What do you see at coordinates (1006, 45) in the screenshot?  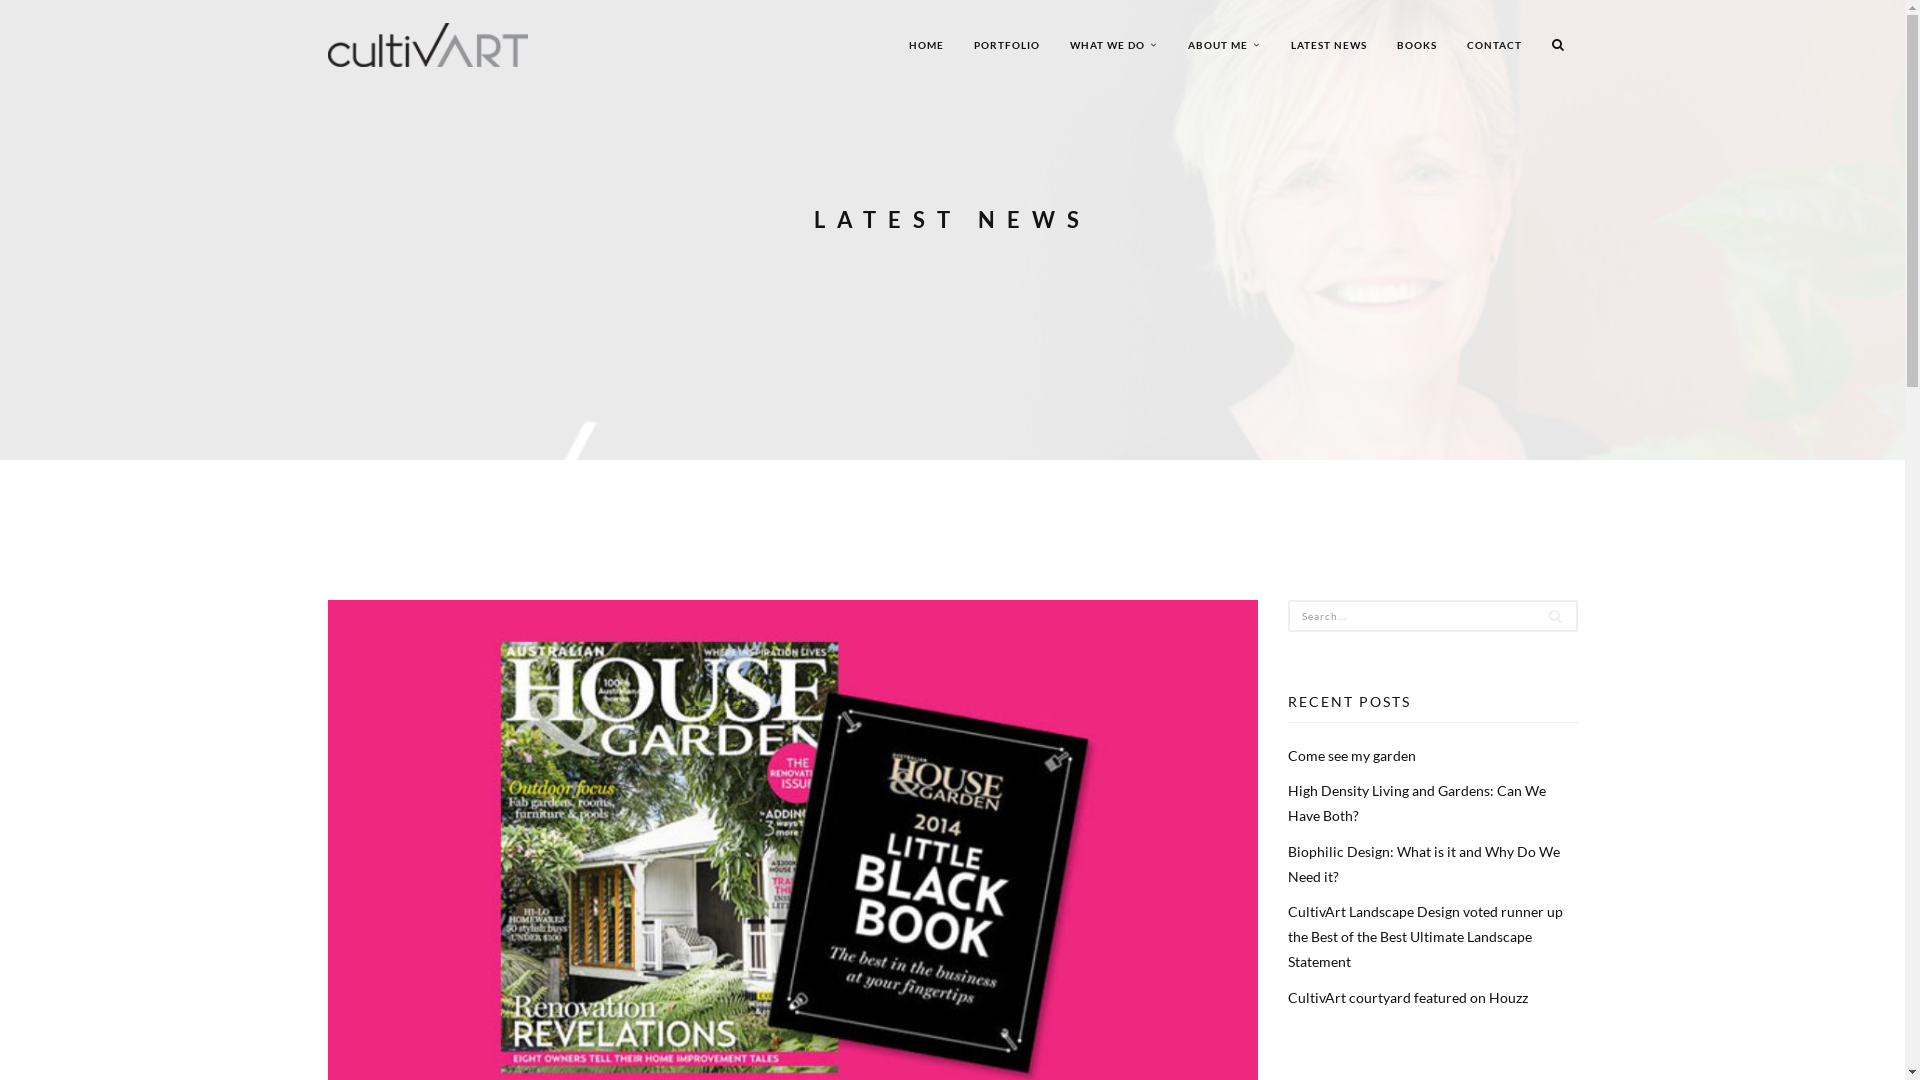 I see `PORTFOLIO` at bounding box center [1006, 45].